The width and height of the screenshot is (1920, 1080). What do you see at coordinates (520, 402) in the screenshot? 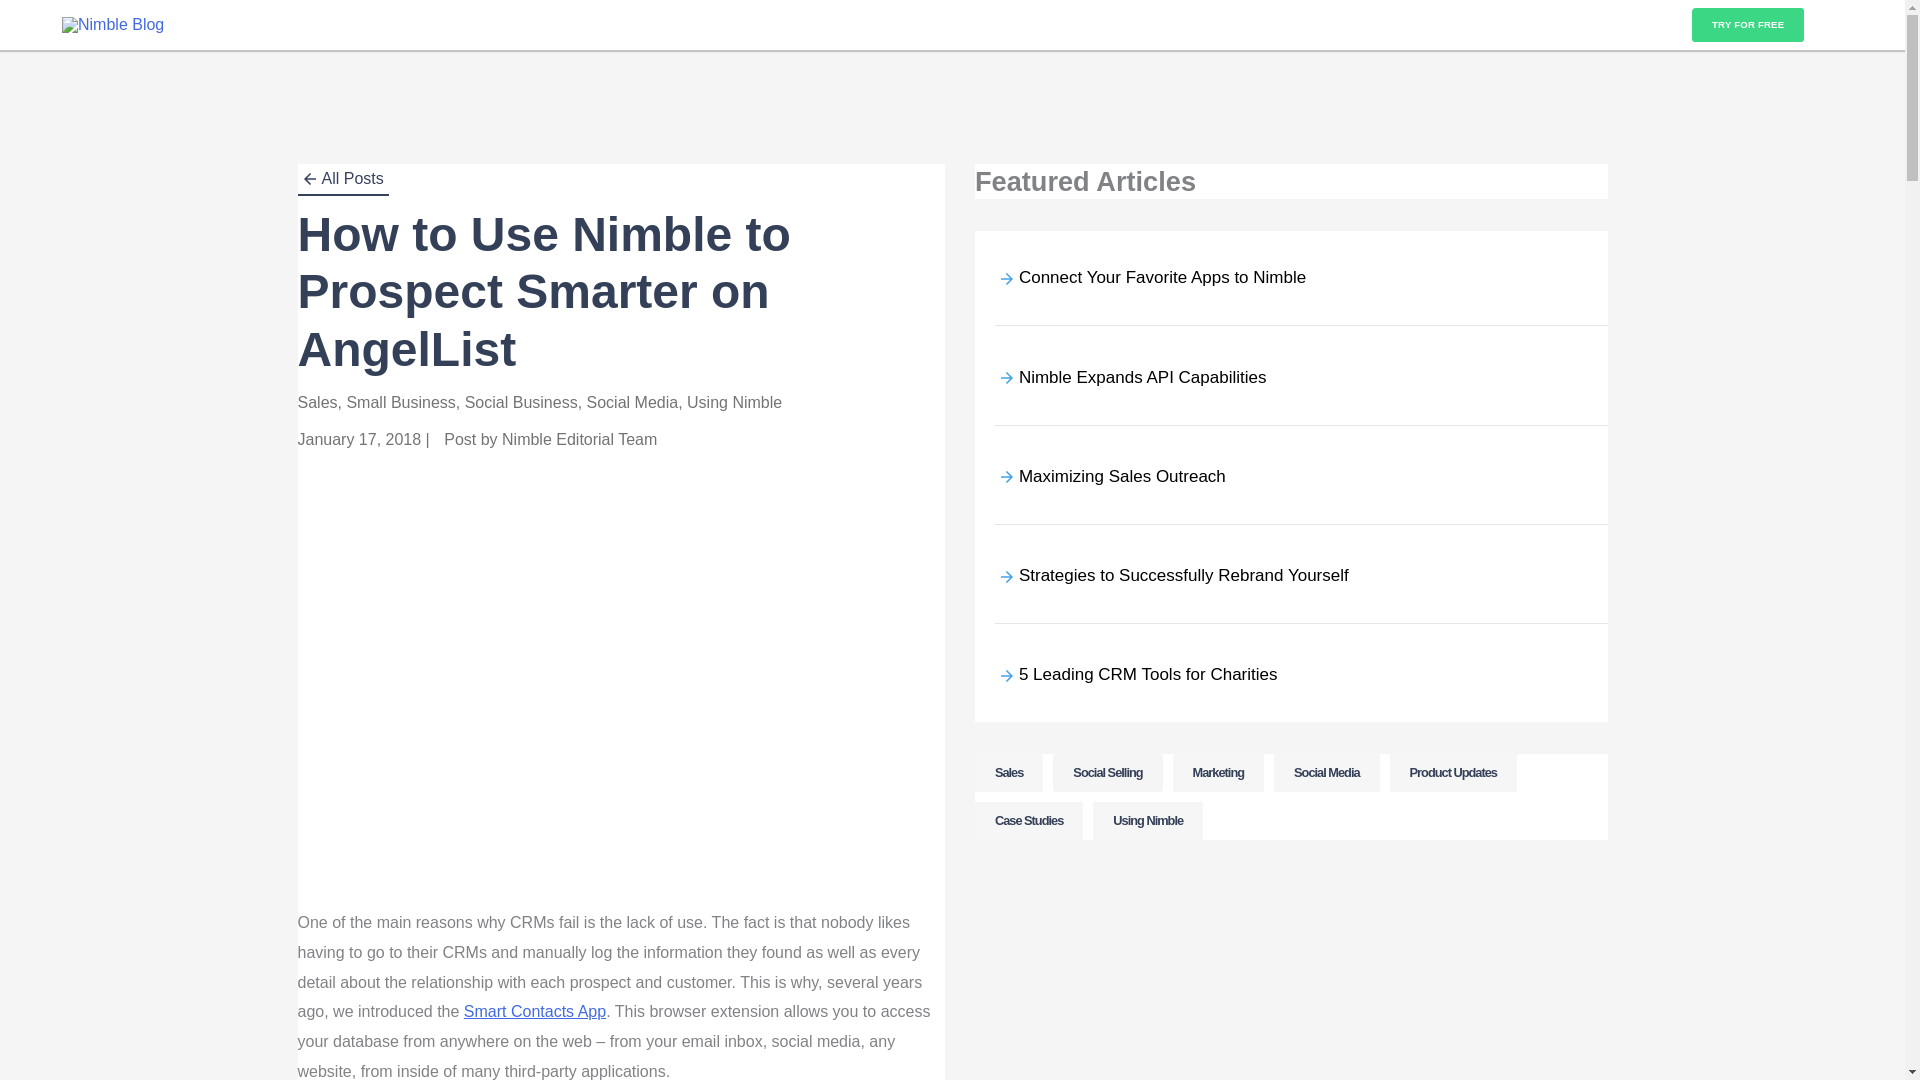
I see `Social Business` at bounding box center [520, 402].